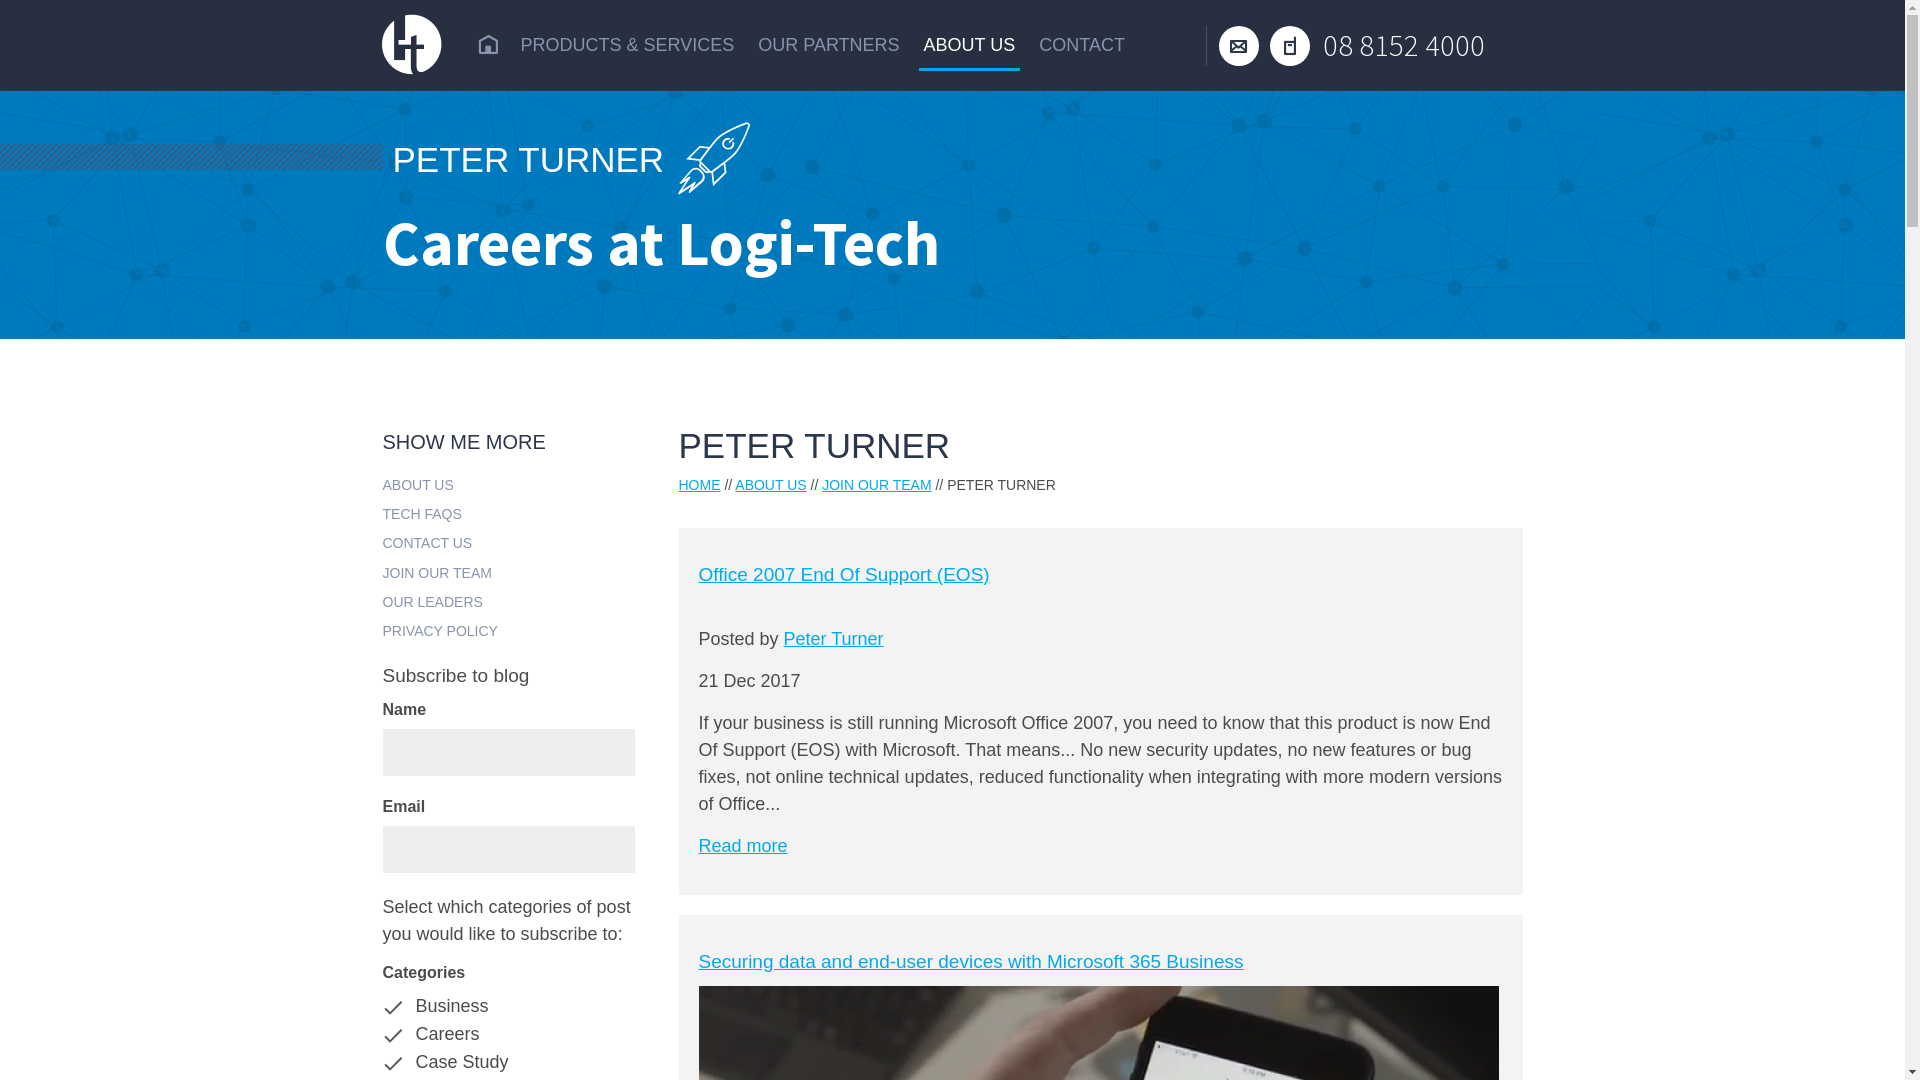 This screenshot has height=1080, width=1920. Describe the element at coordinates (508, 542) in the screenshot. I see `CONTACT US` at that location.